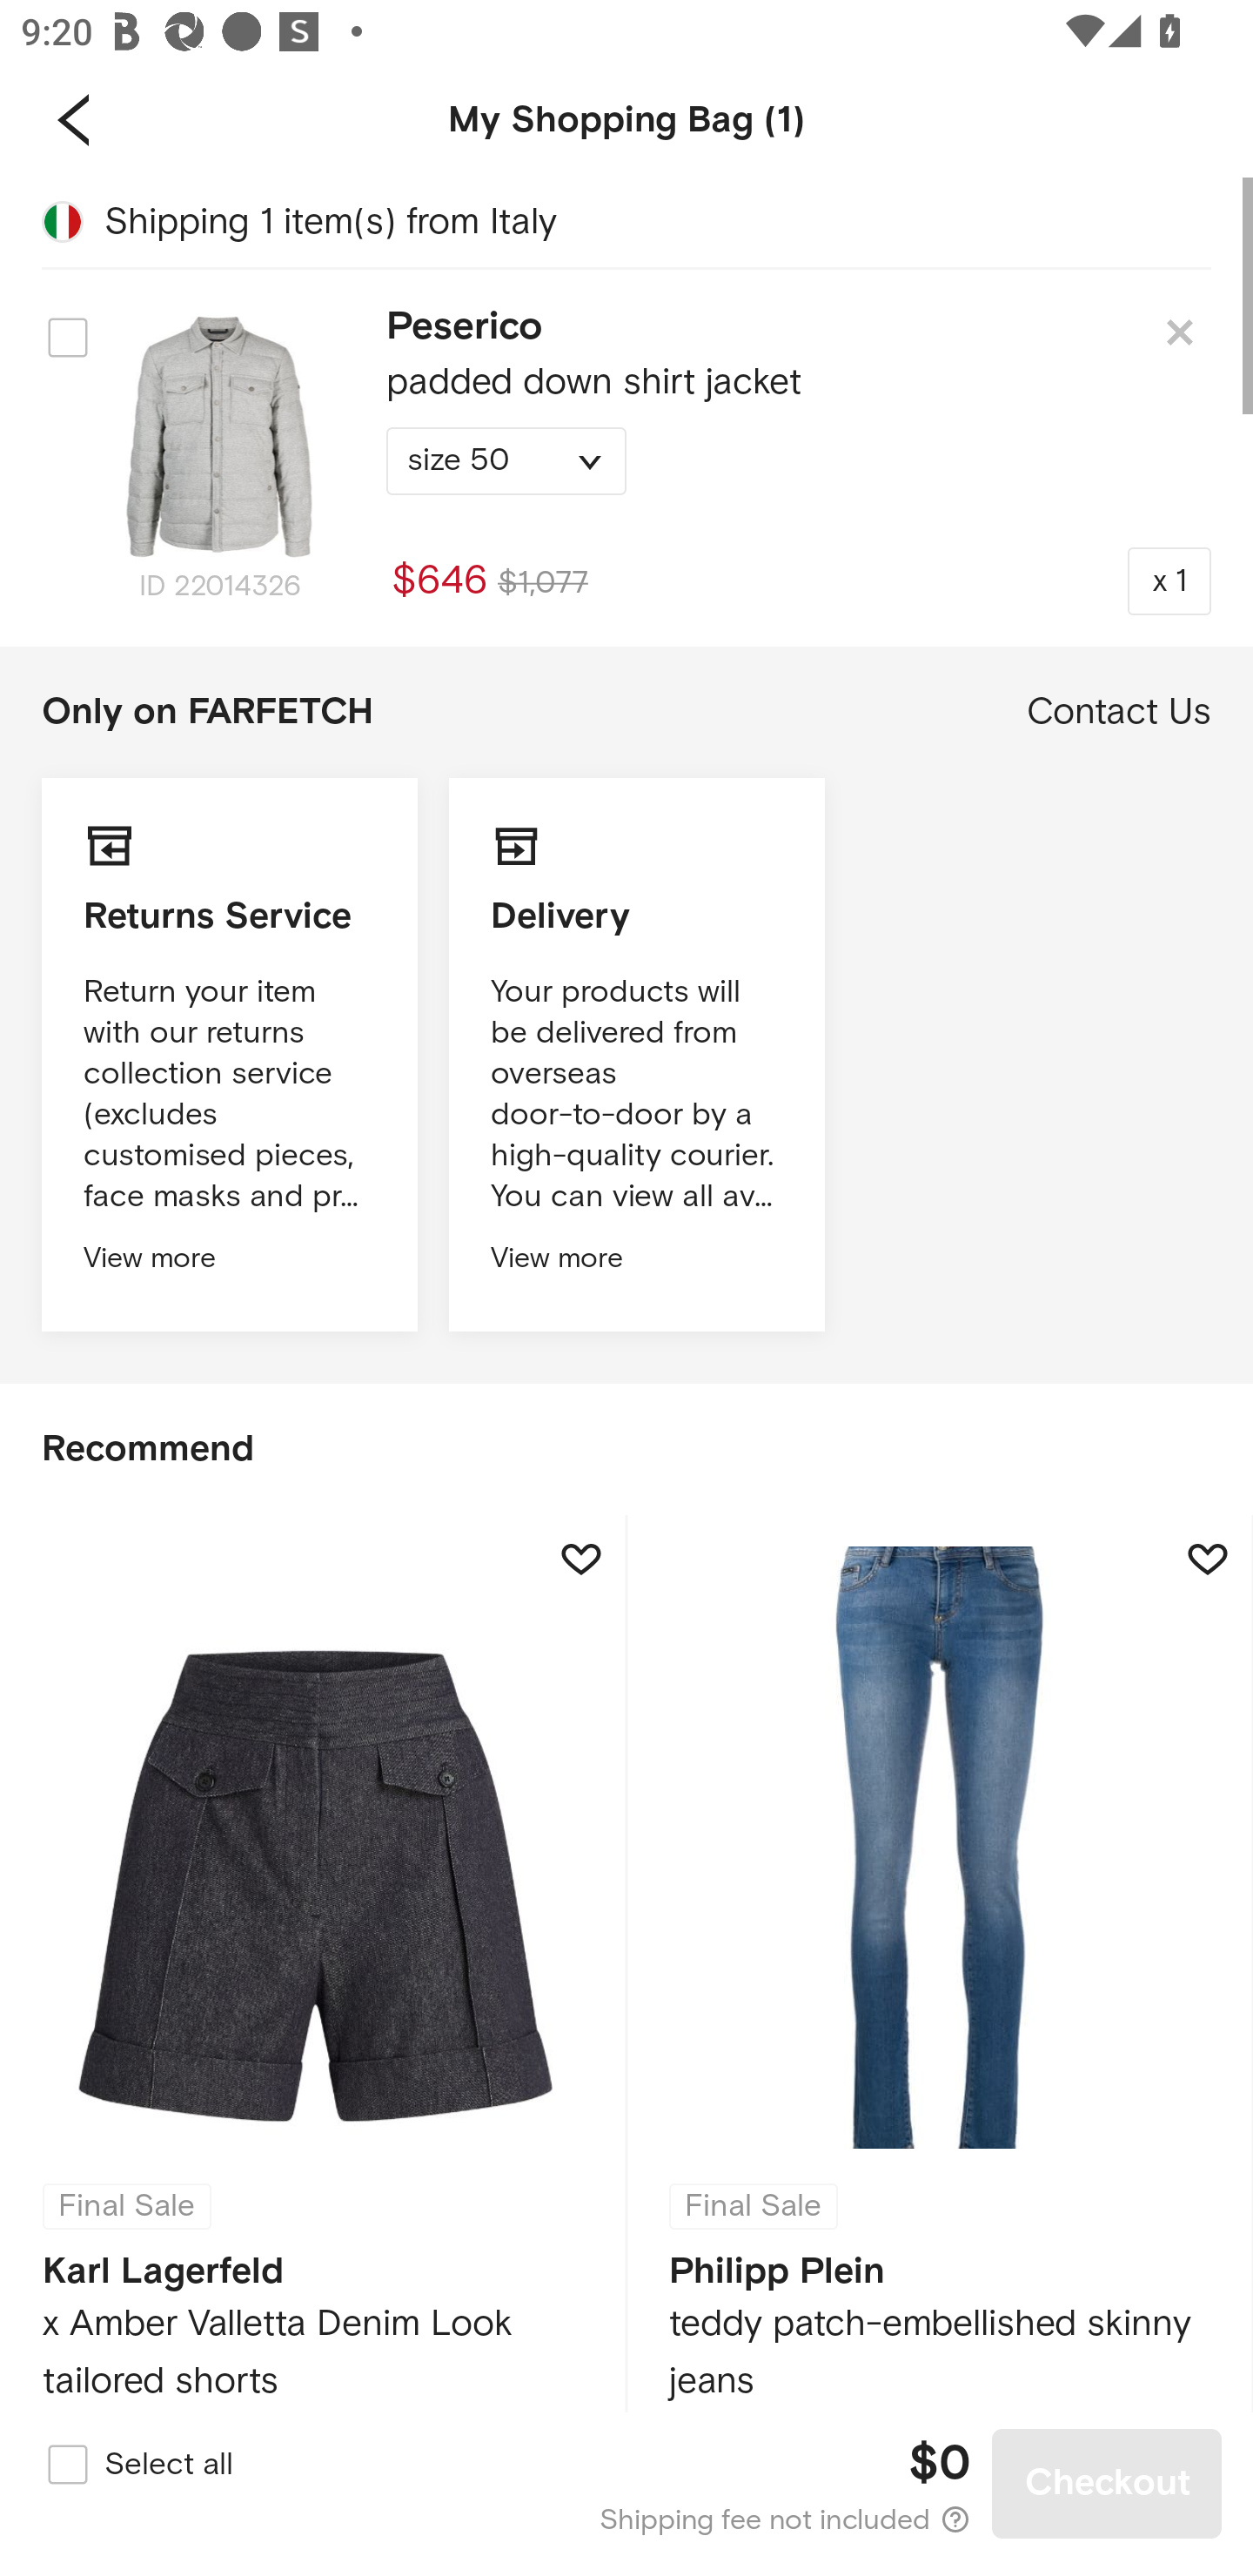 Image resolution: width=1253 pixels, height=2576 pixels. What do you see at coordinates (506, 461) in the screenshot?
I see `size 50` at bounding box center [506, 461].